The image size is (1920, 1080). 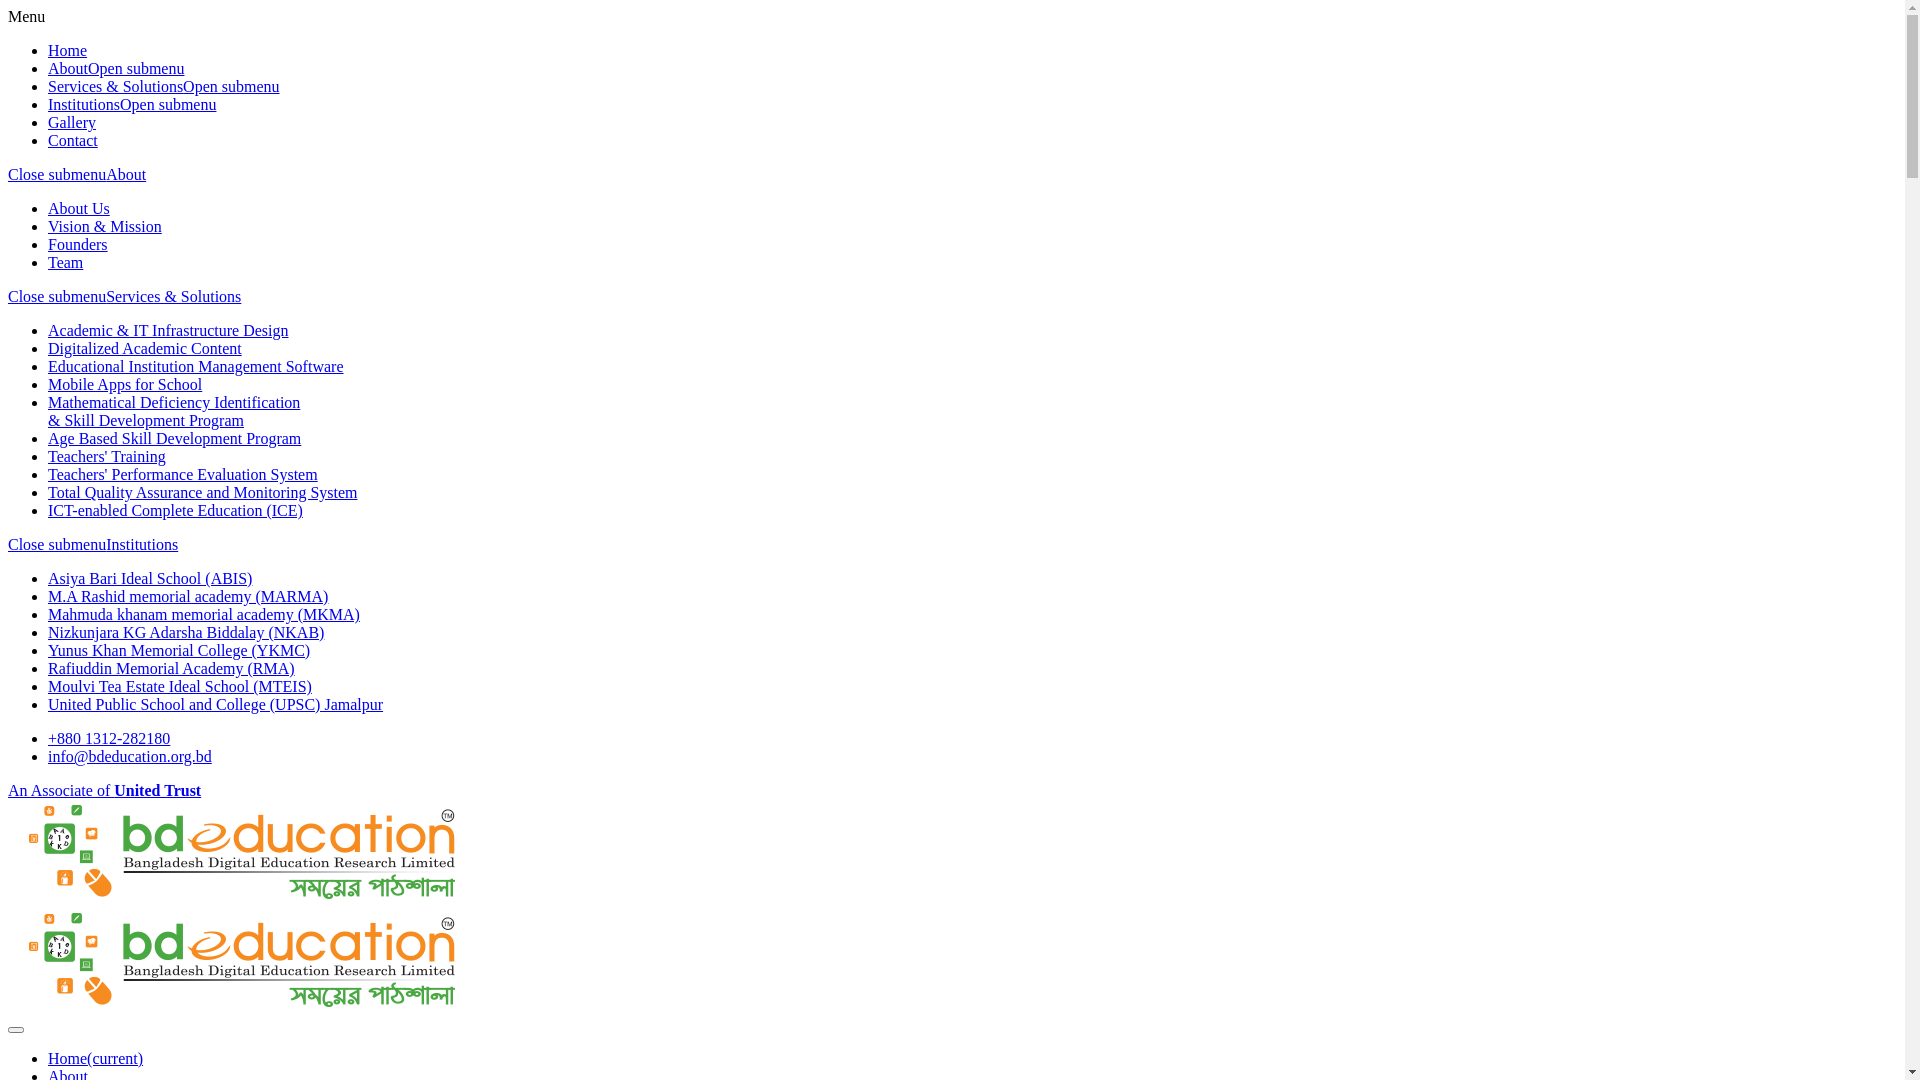 I want to click on Menu, so click(x=26, y=16).